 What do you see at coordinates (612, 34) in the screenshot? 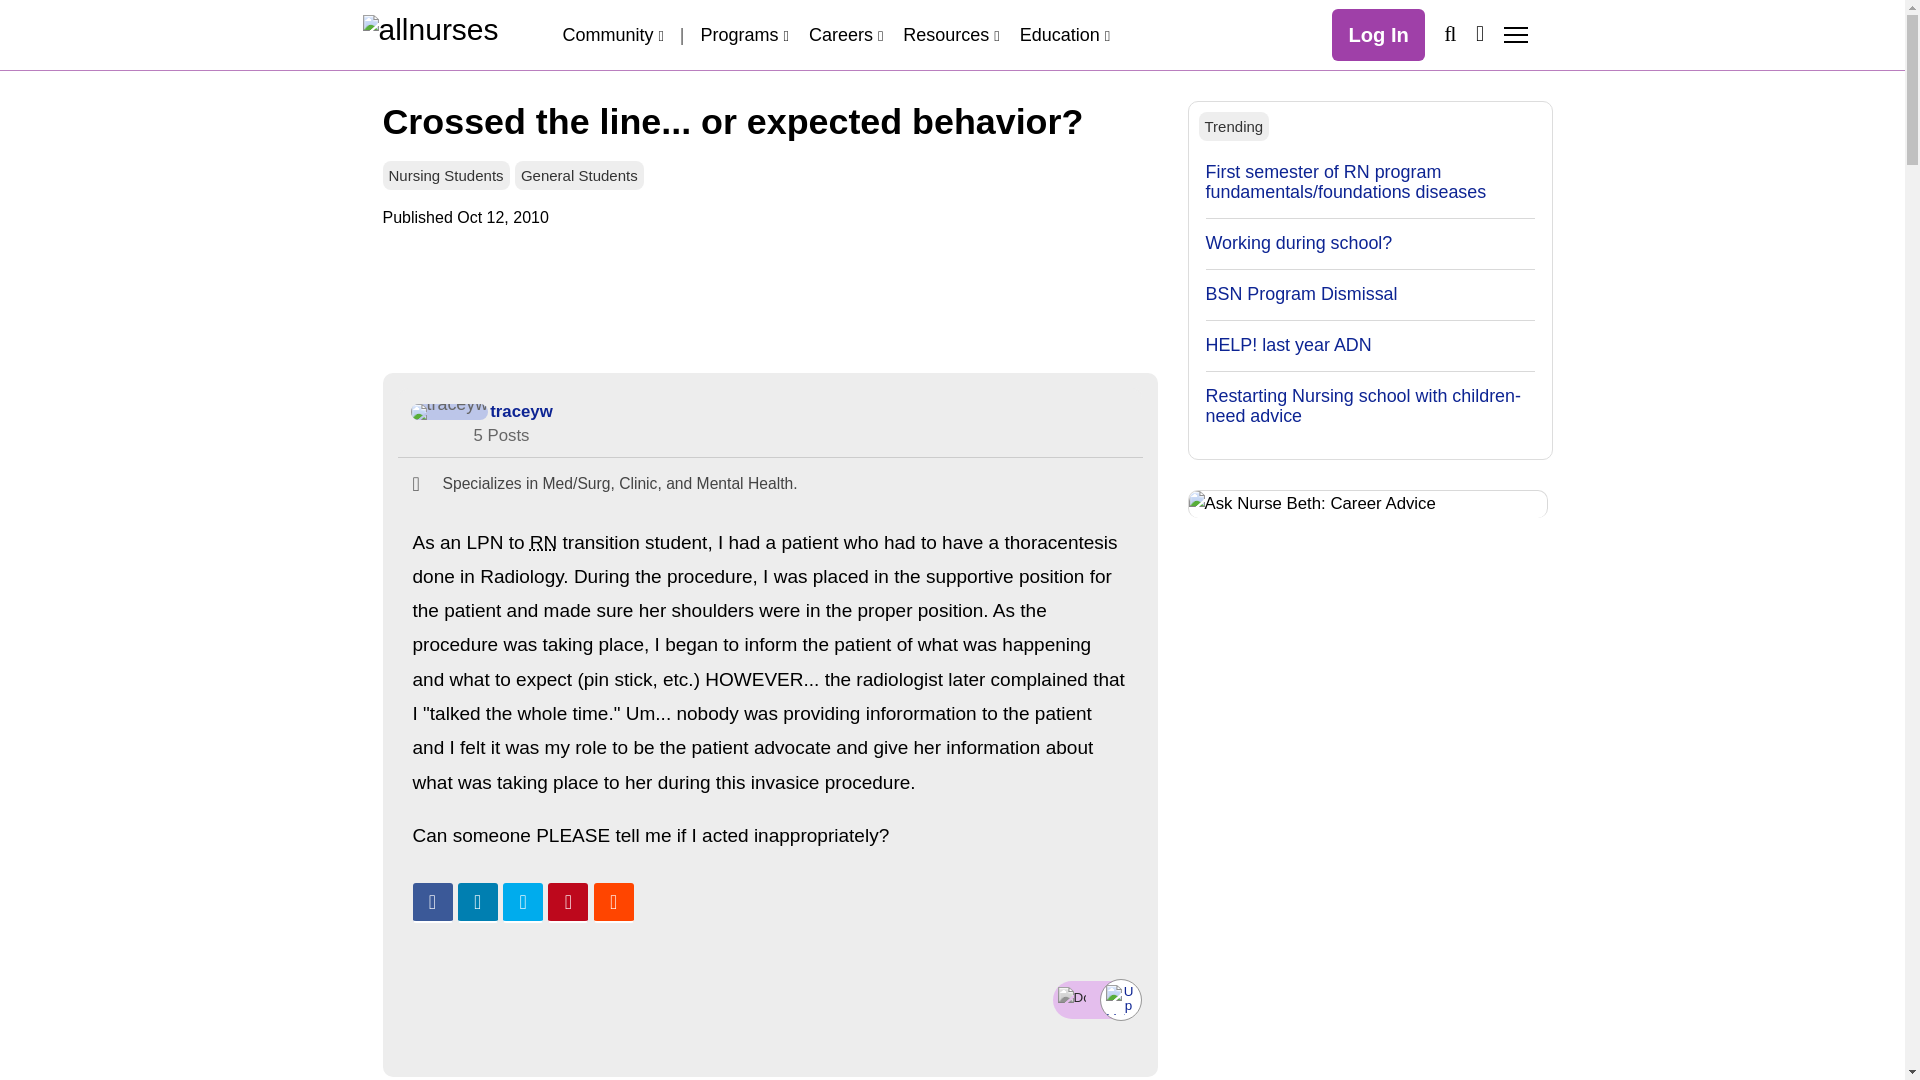
I see `Community` at bounding box center [612, 34].